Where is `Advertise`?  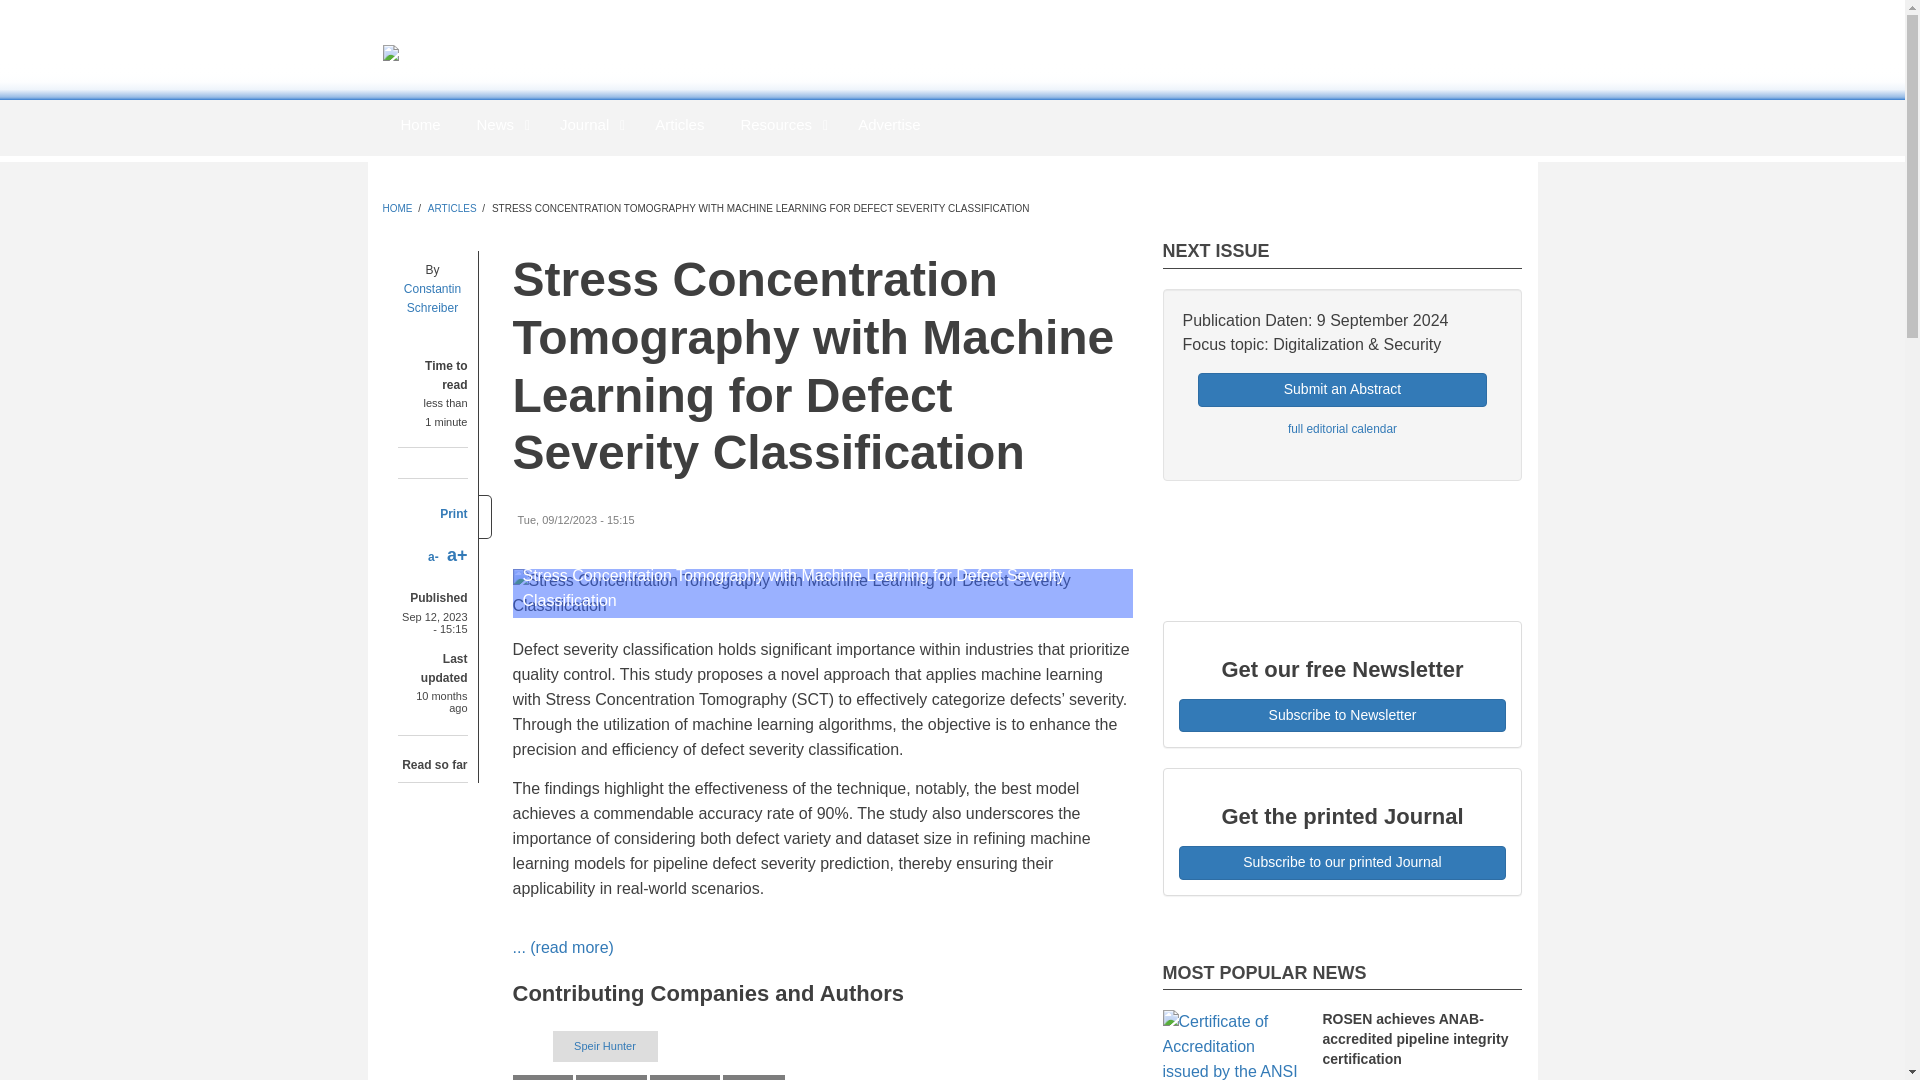 Advertise is located at coordinates (889, 124).